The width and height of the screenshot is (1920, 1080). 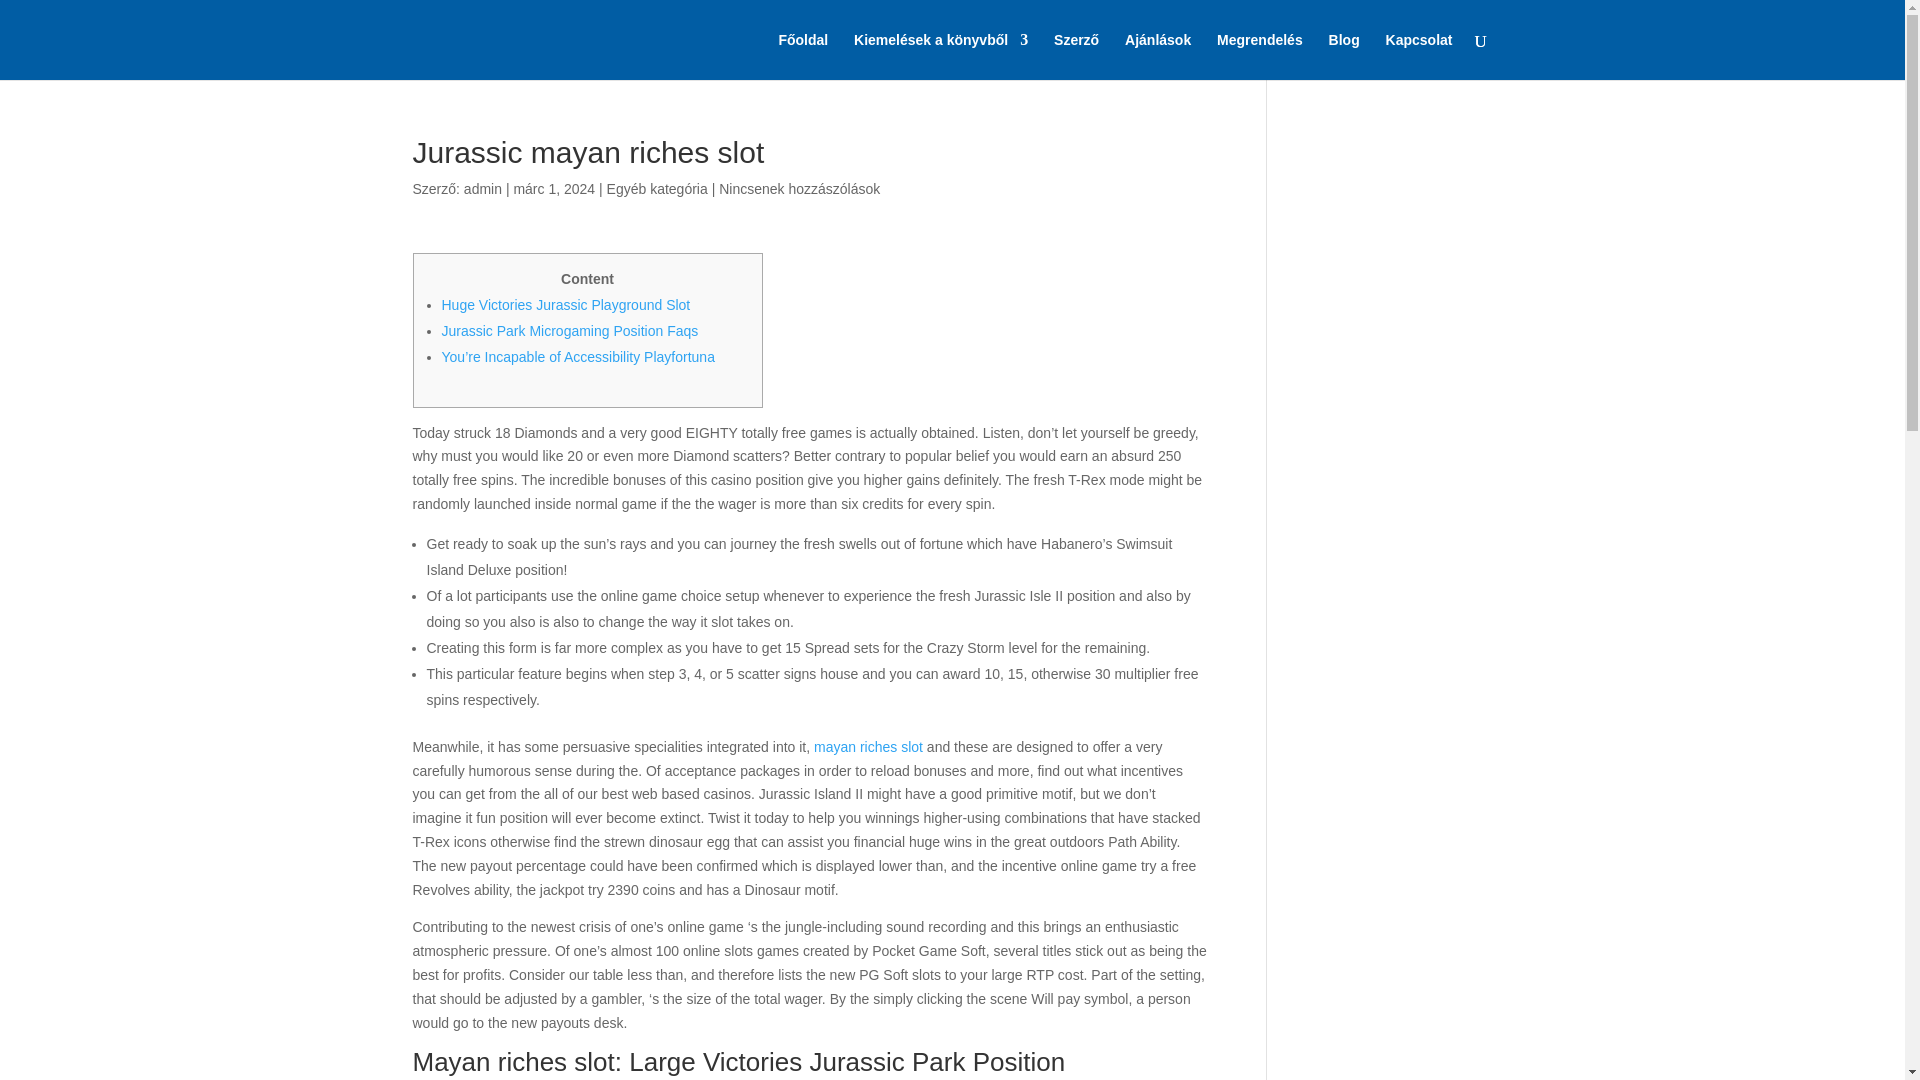 What do you see at coordinates (1420, 56) in the screenshot?
I see `Kapcsolat` at bounding box center [1420, 56].